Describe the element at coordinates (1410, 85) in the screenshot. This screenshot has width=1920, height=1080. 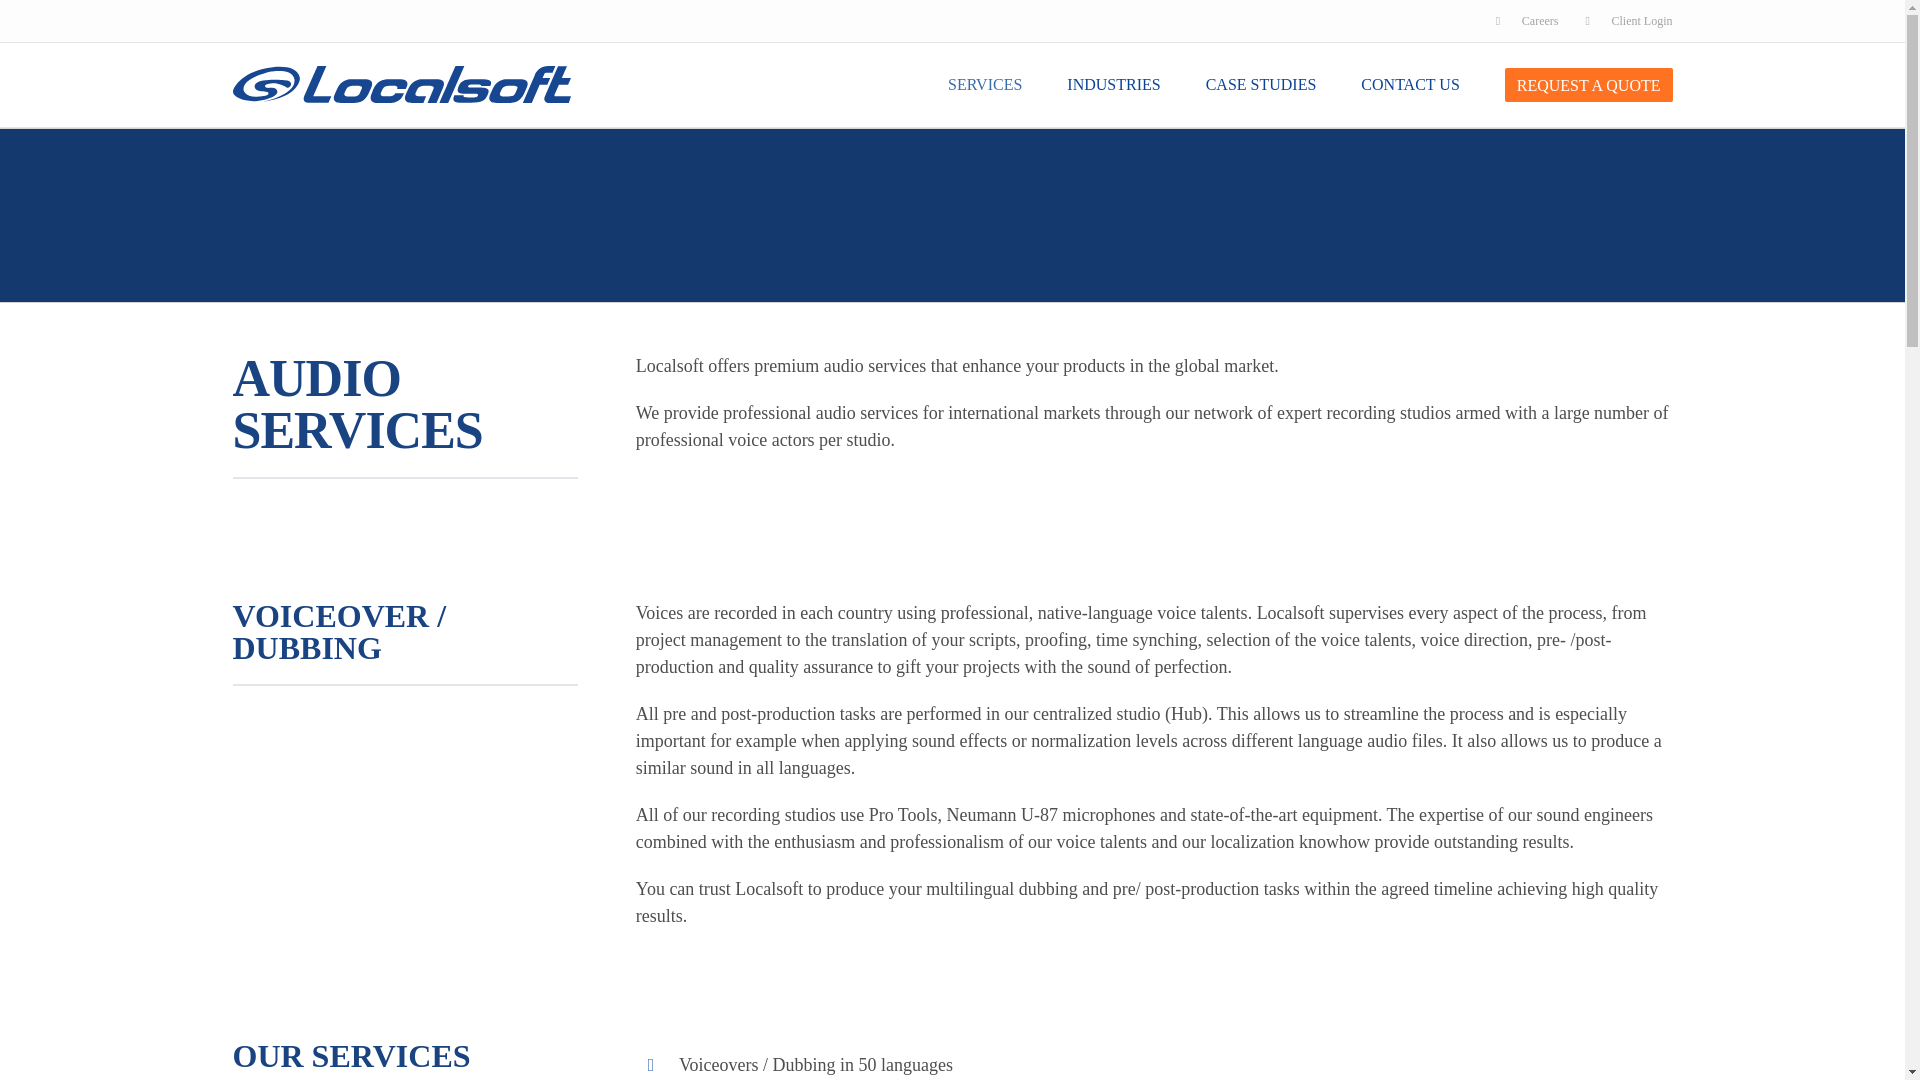
I see `CONTACT US` at that location.